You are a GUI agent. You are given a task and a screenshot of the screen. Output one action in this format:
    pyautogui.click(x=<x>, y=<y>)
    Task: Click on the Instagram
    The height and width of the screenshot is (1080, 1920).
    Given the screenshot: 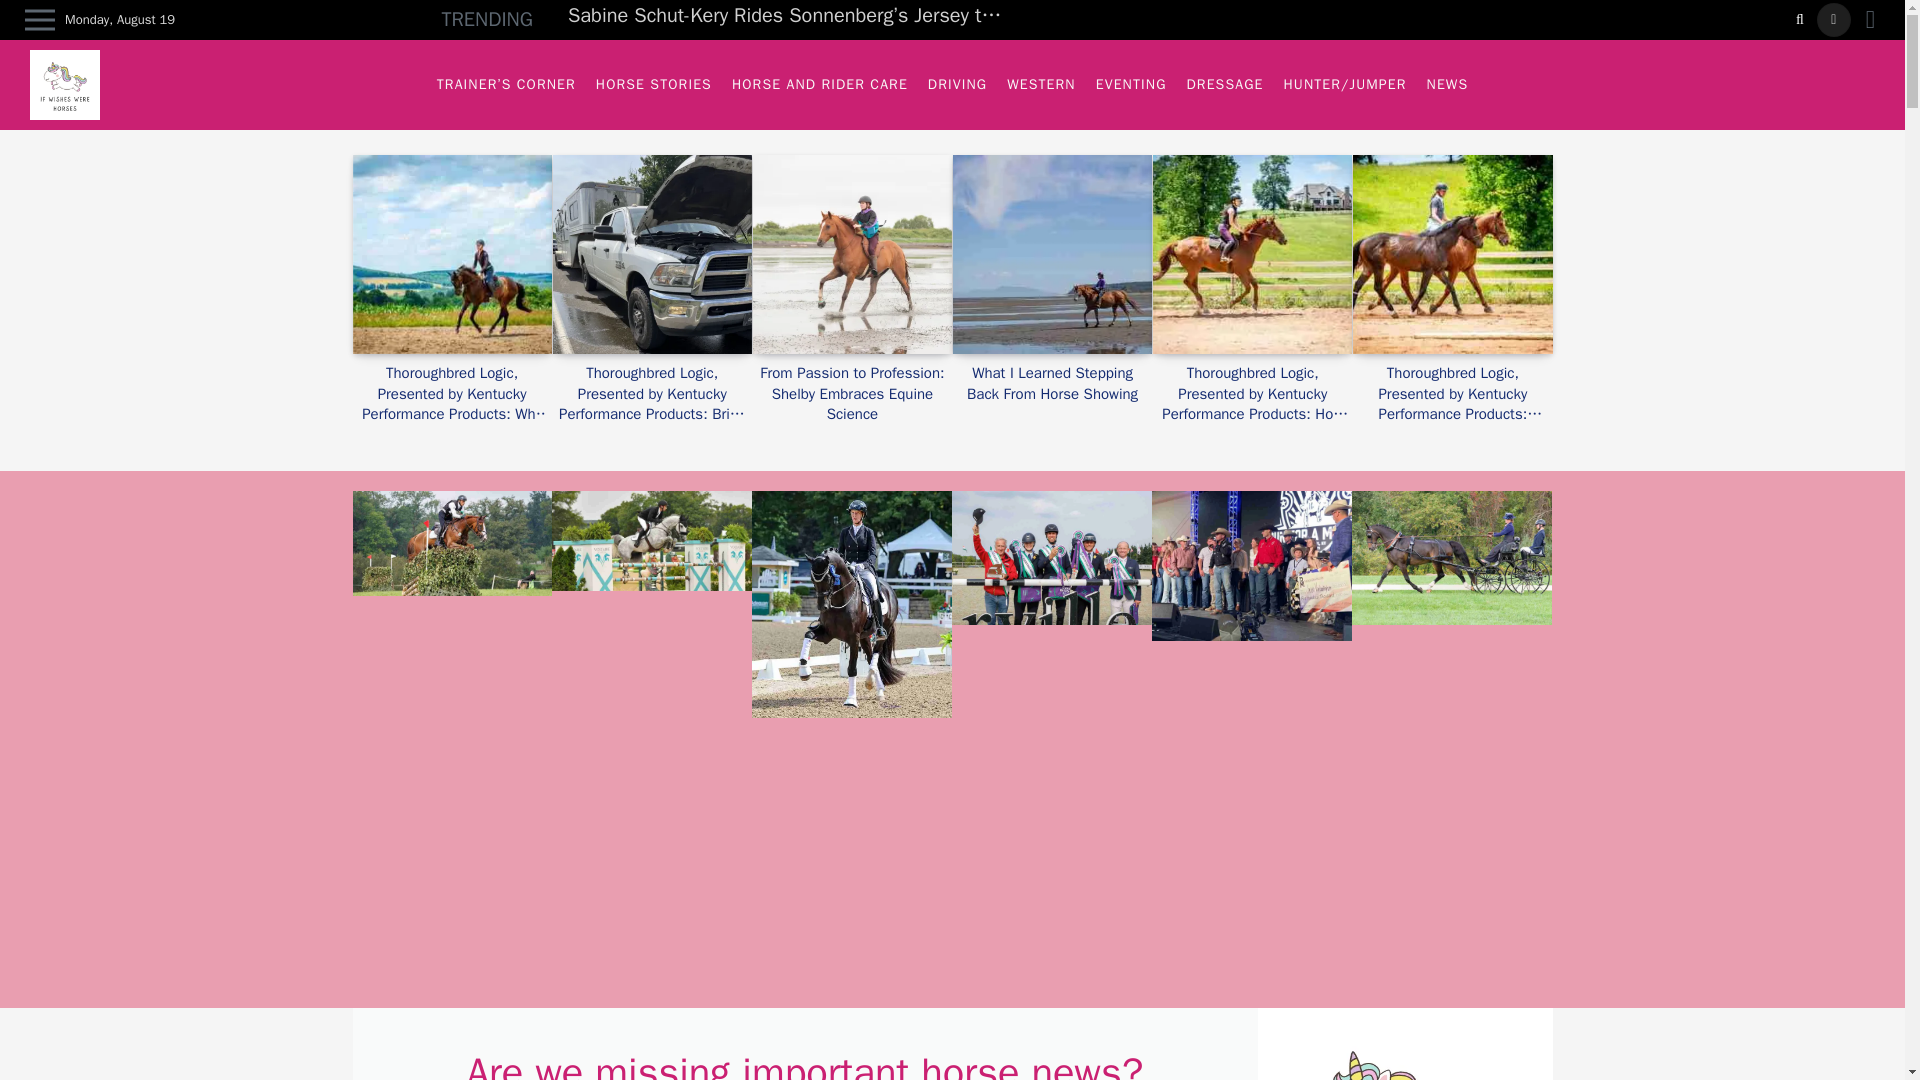 What is the action you would take?
    pyautogui.click(x=1833, y=20)
    